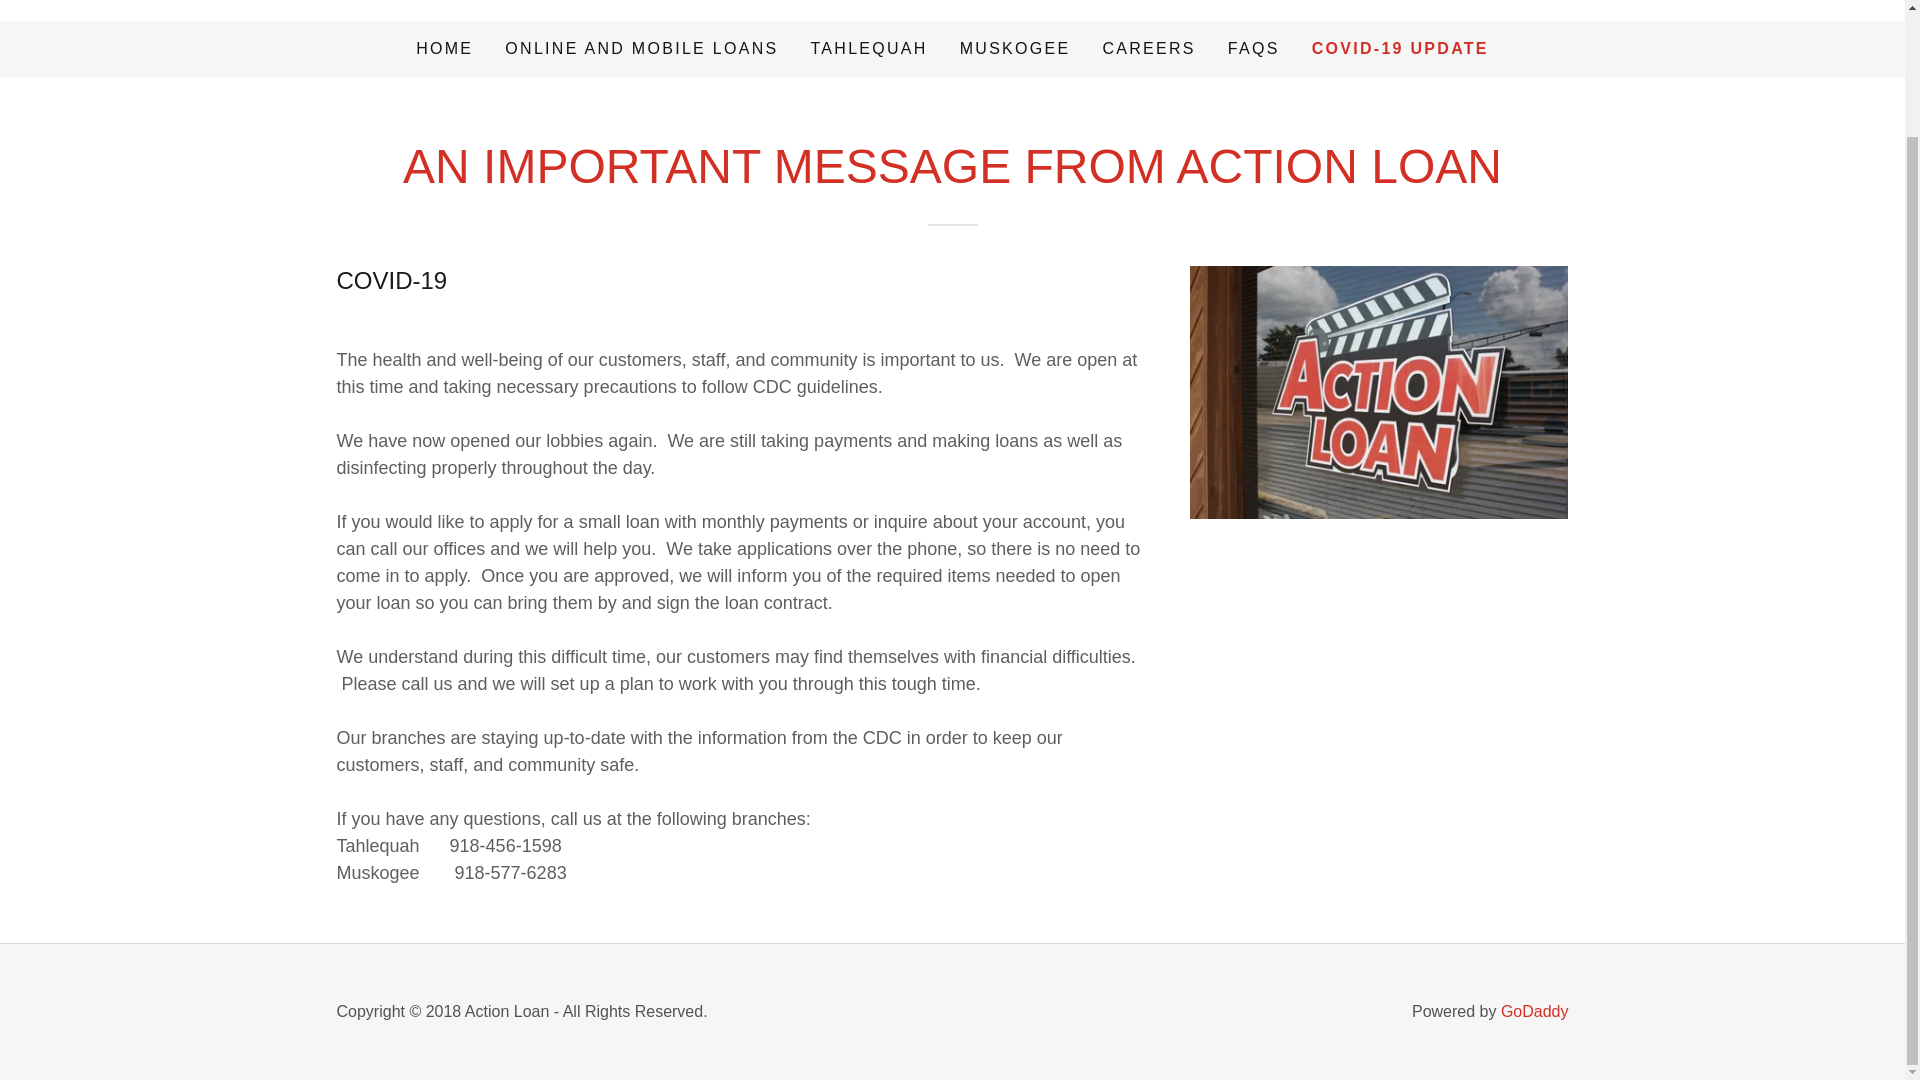 The image size is (1920, 1080). Describe the element at coordinates (1534, 1011) in the screenshot. I see `GoDaddy` at that location.